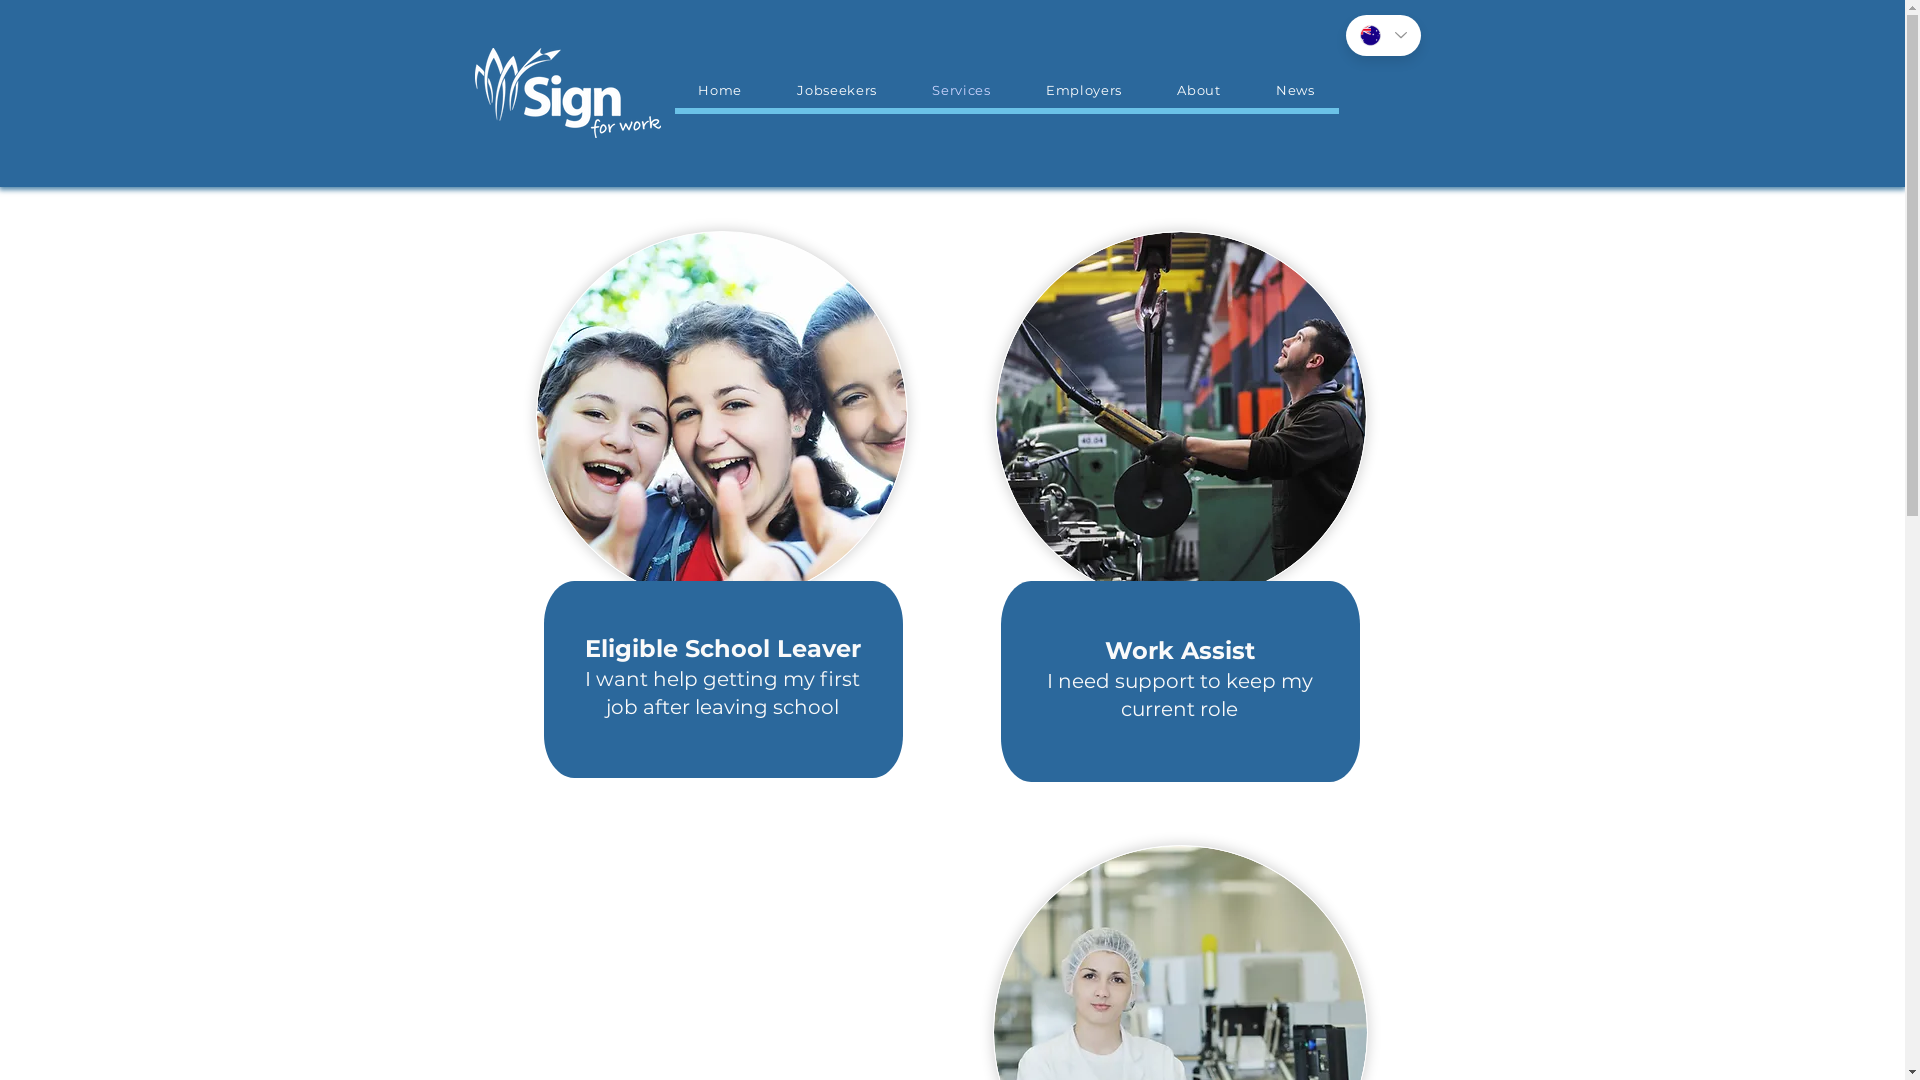 This screenshot has height=1080, width=1920. What do you see at coordinates (720, 90) in the screenshot?
I see `Home` at bounding box center [720, 90].